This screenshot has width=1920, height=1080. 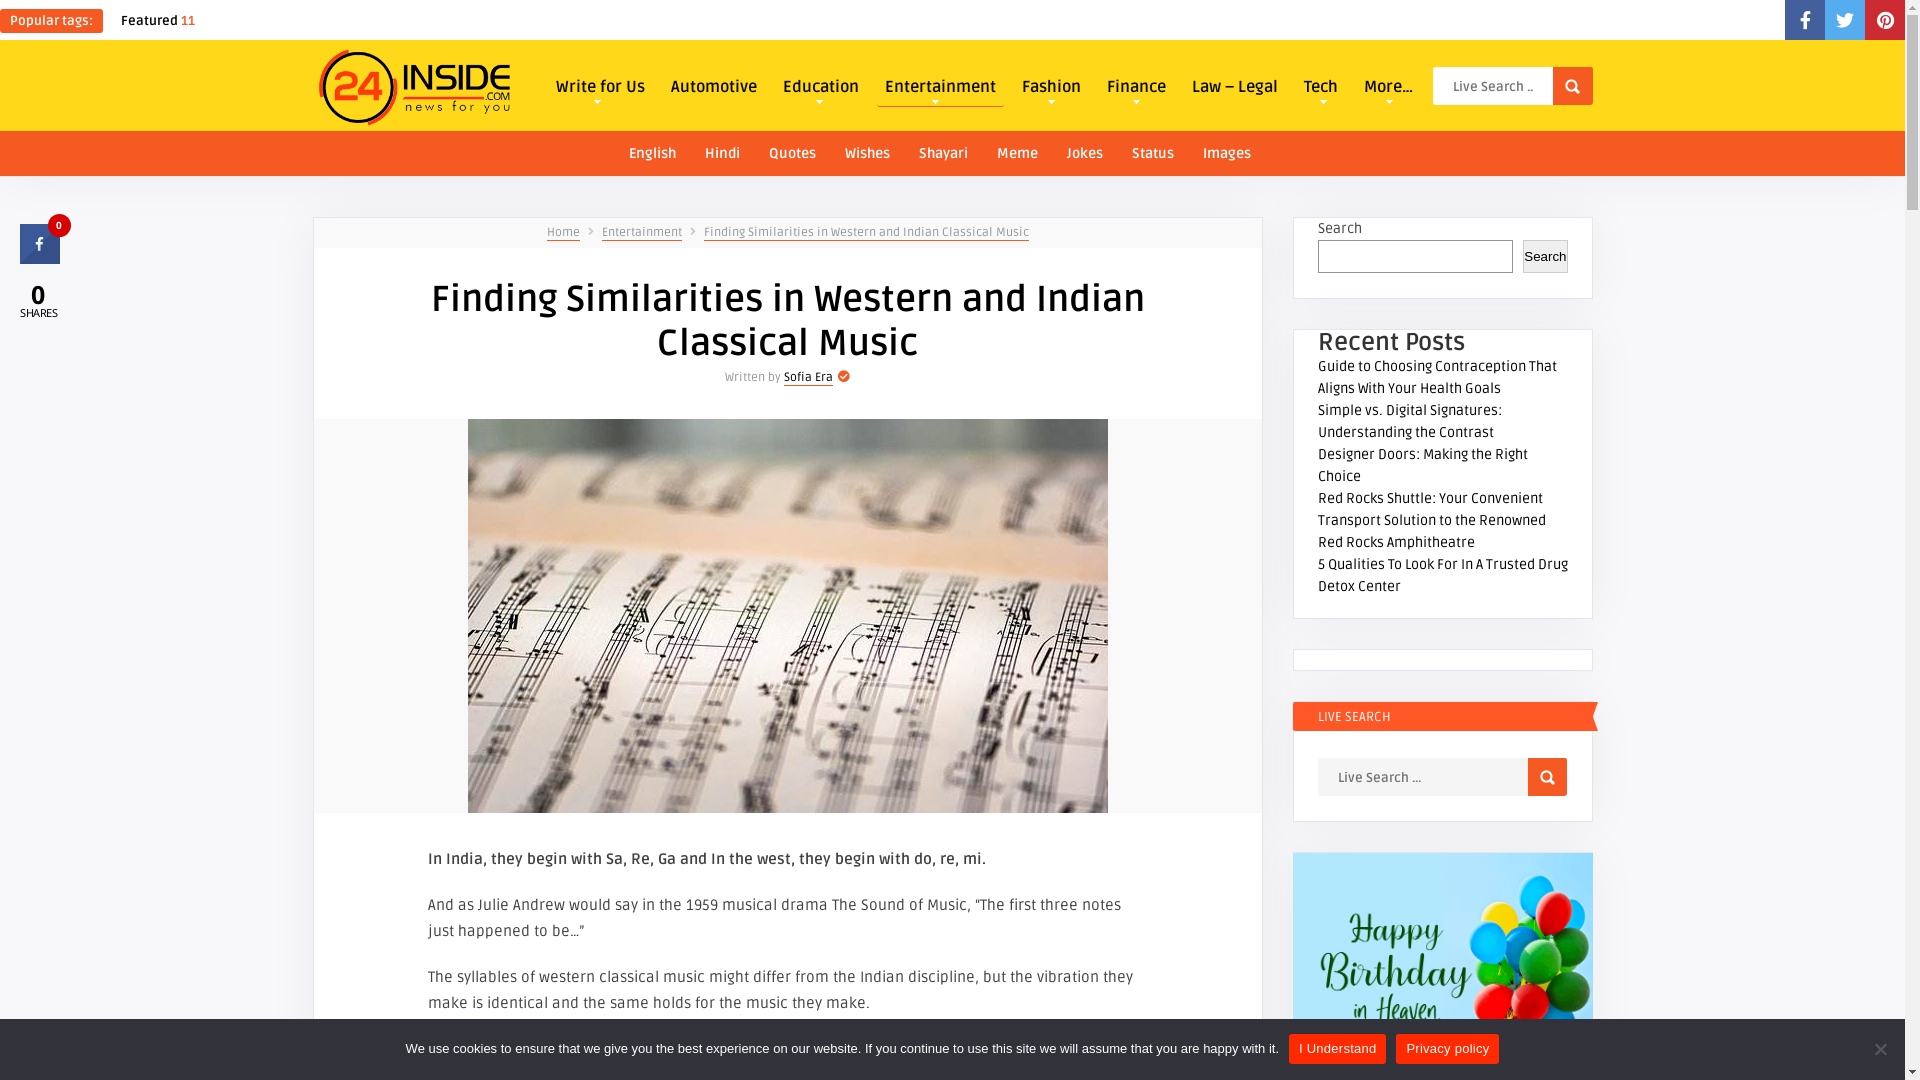 I want to click on Shayari, so click(x=944, y=152).